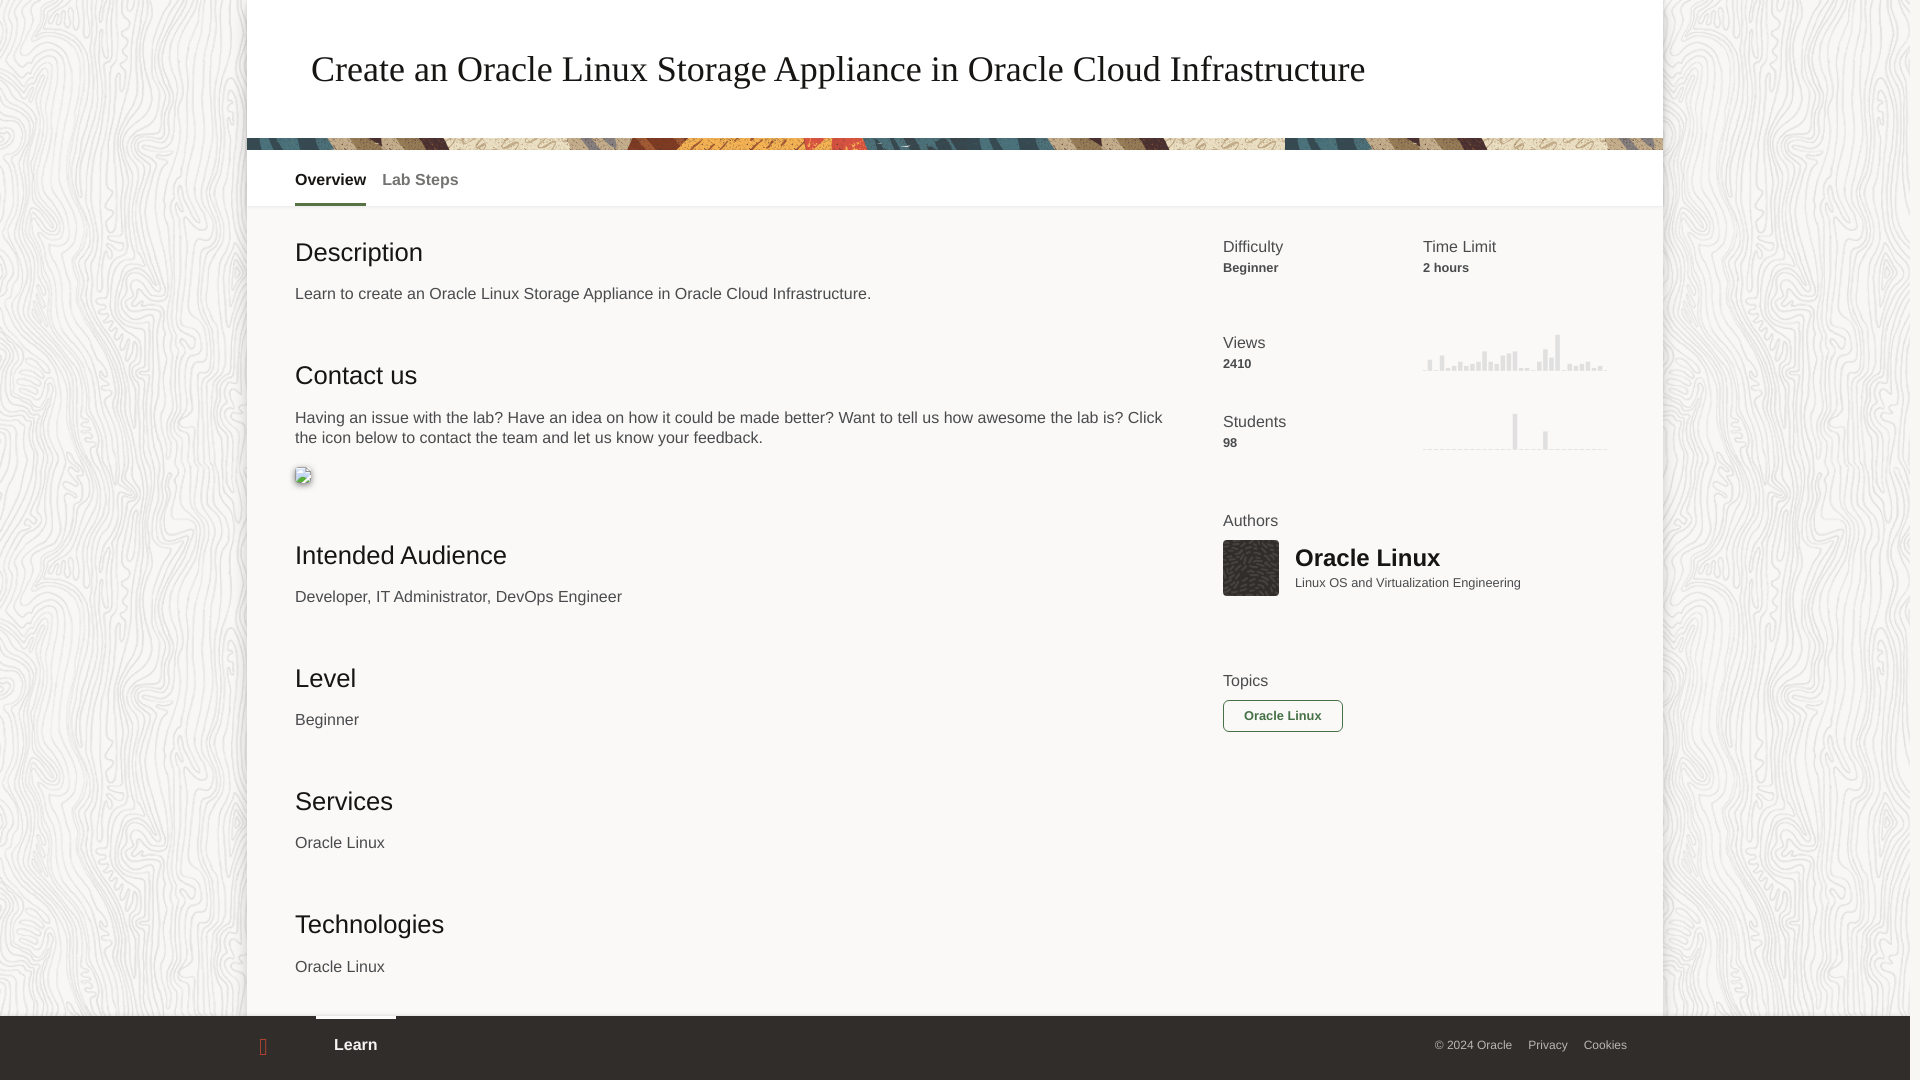 Image resolution: width=1920 pixels, height=1080 pixels. What do you see at coordinates (1250, 568) in the screenshot?
I see `Oracle Linux` at bounding box center [1250, 568].